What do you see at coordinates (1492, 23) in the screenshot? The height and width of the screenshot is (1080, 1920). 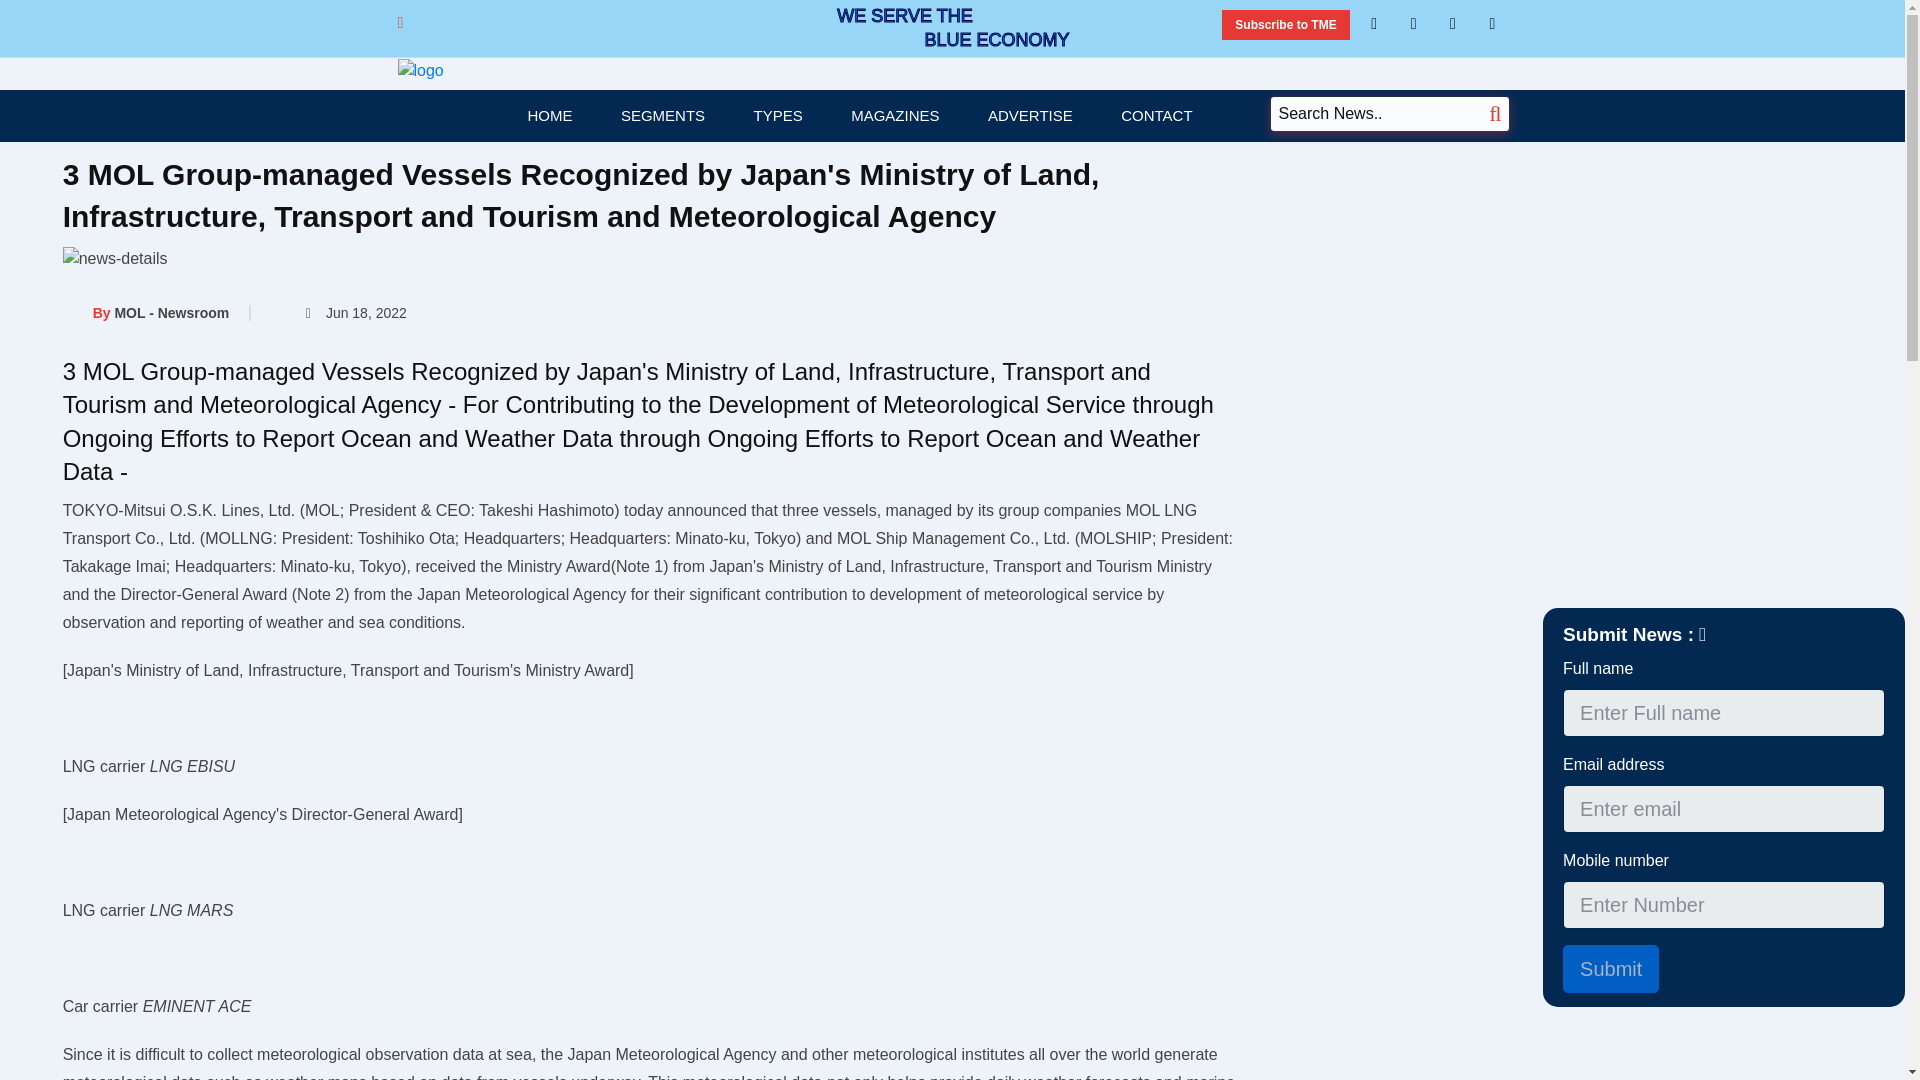 I see `youtube` at bounding box center [1492, 23].